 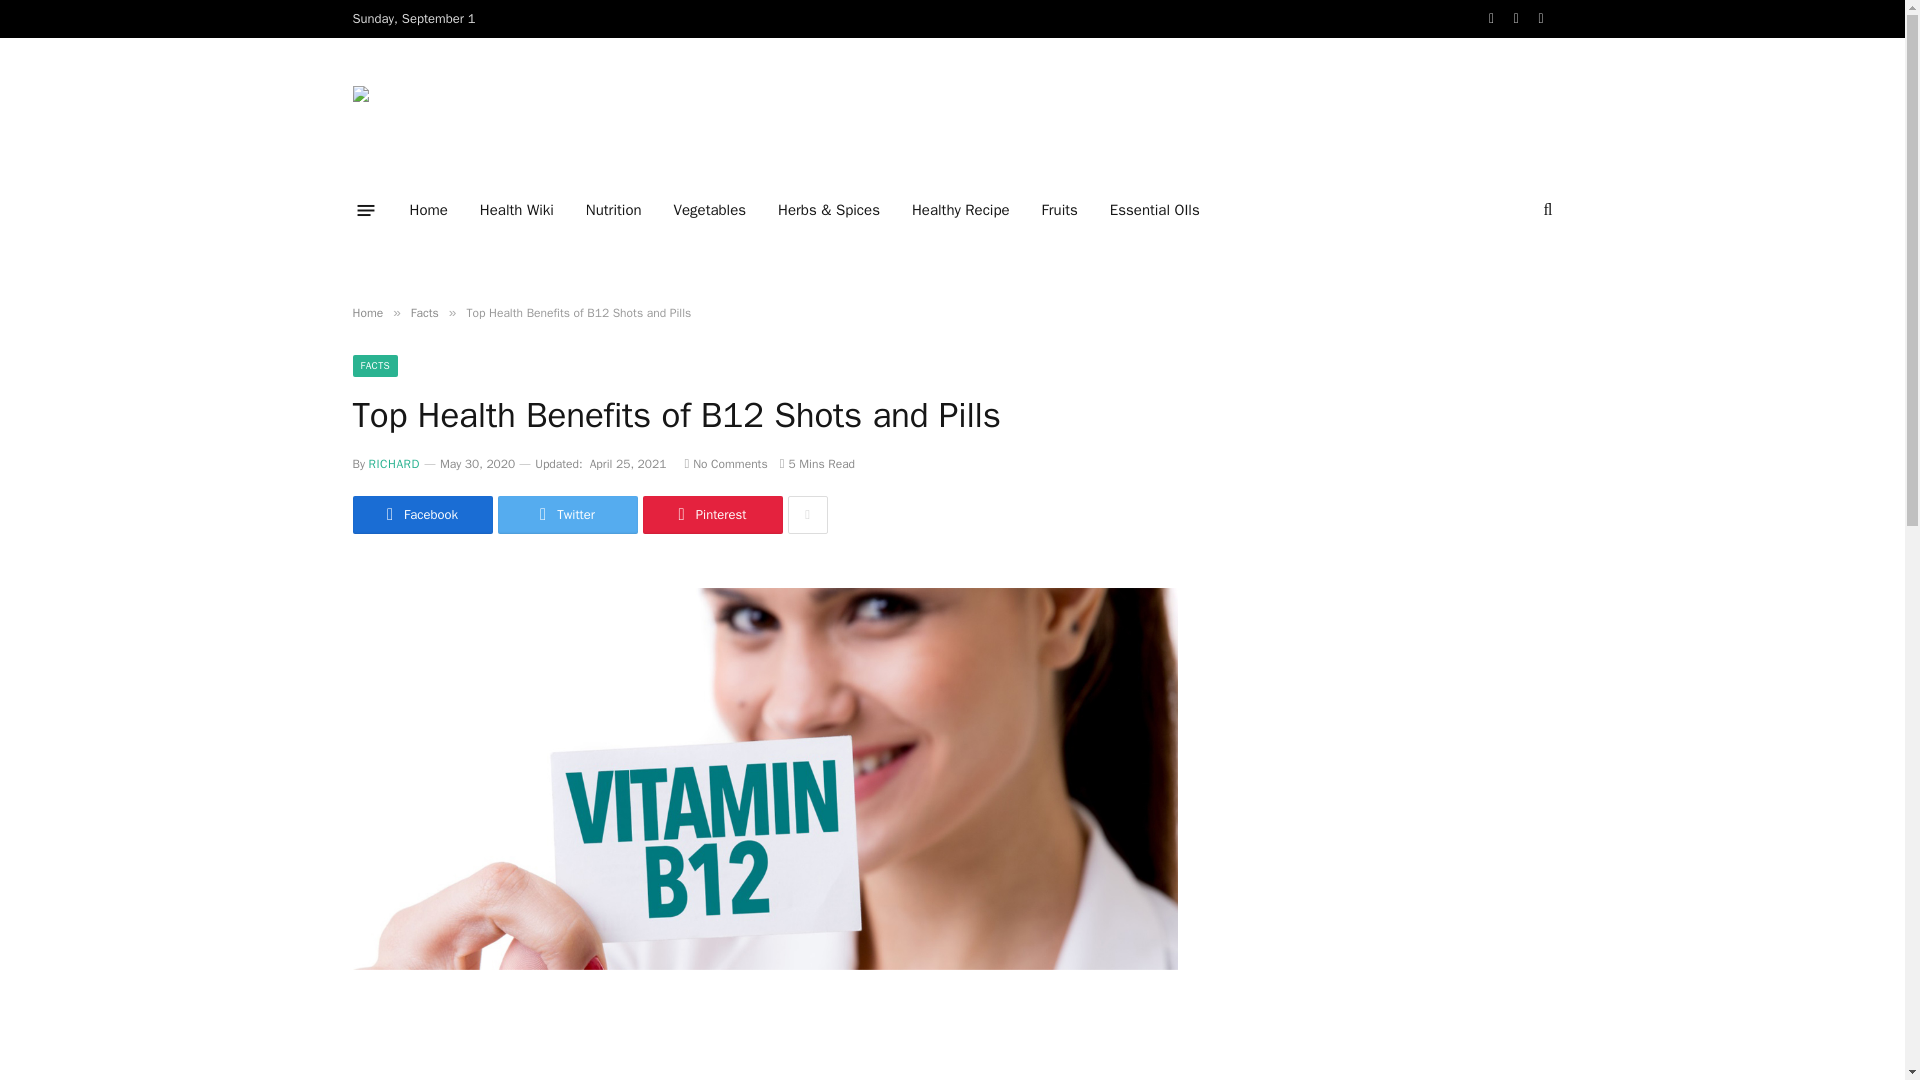 What do you see at coordinates (474, 110) in the screenshot?
I see `Health Benefits` at bounding box center [474, 110].